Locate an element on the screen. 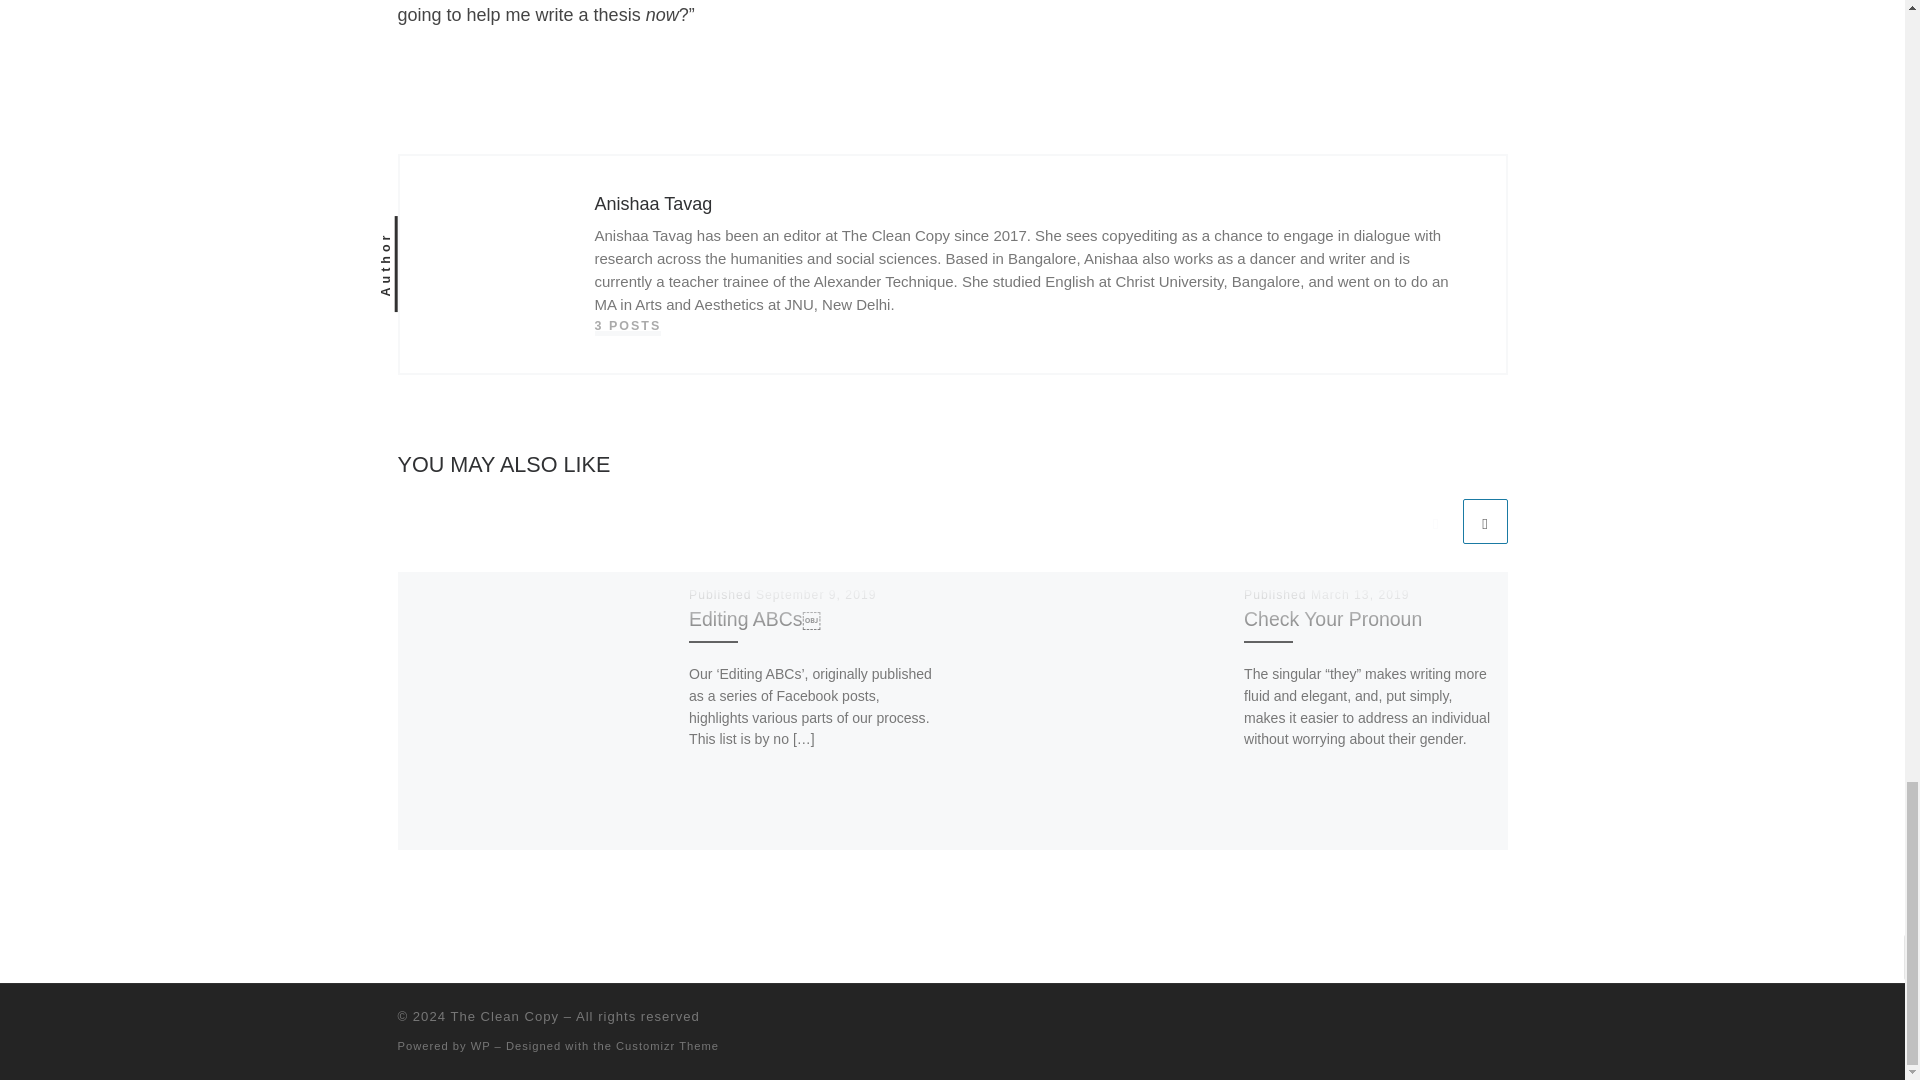  Customizr Theme is located at coordinates (667, 1046).